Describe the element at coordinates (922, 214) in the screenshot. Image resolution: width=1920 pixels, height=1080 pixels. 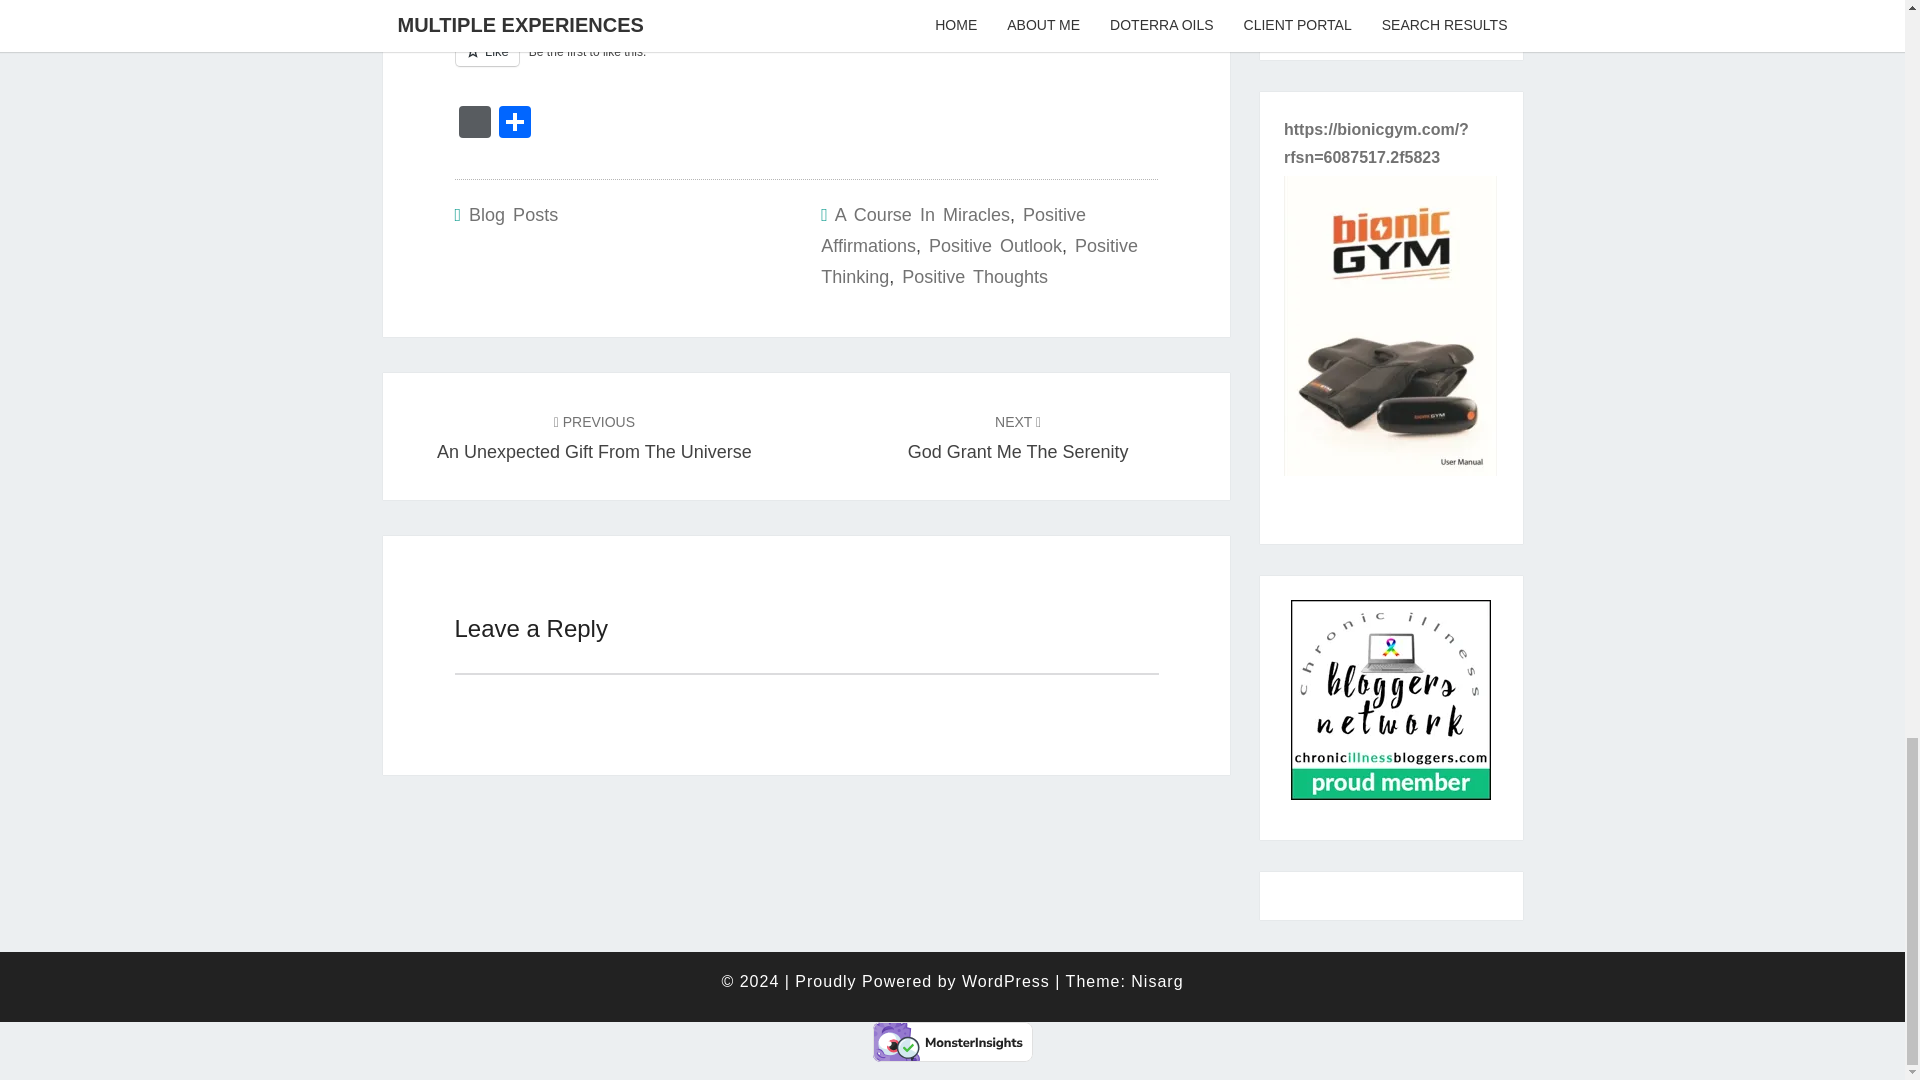
I see `Positive Thinking` at that location.